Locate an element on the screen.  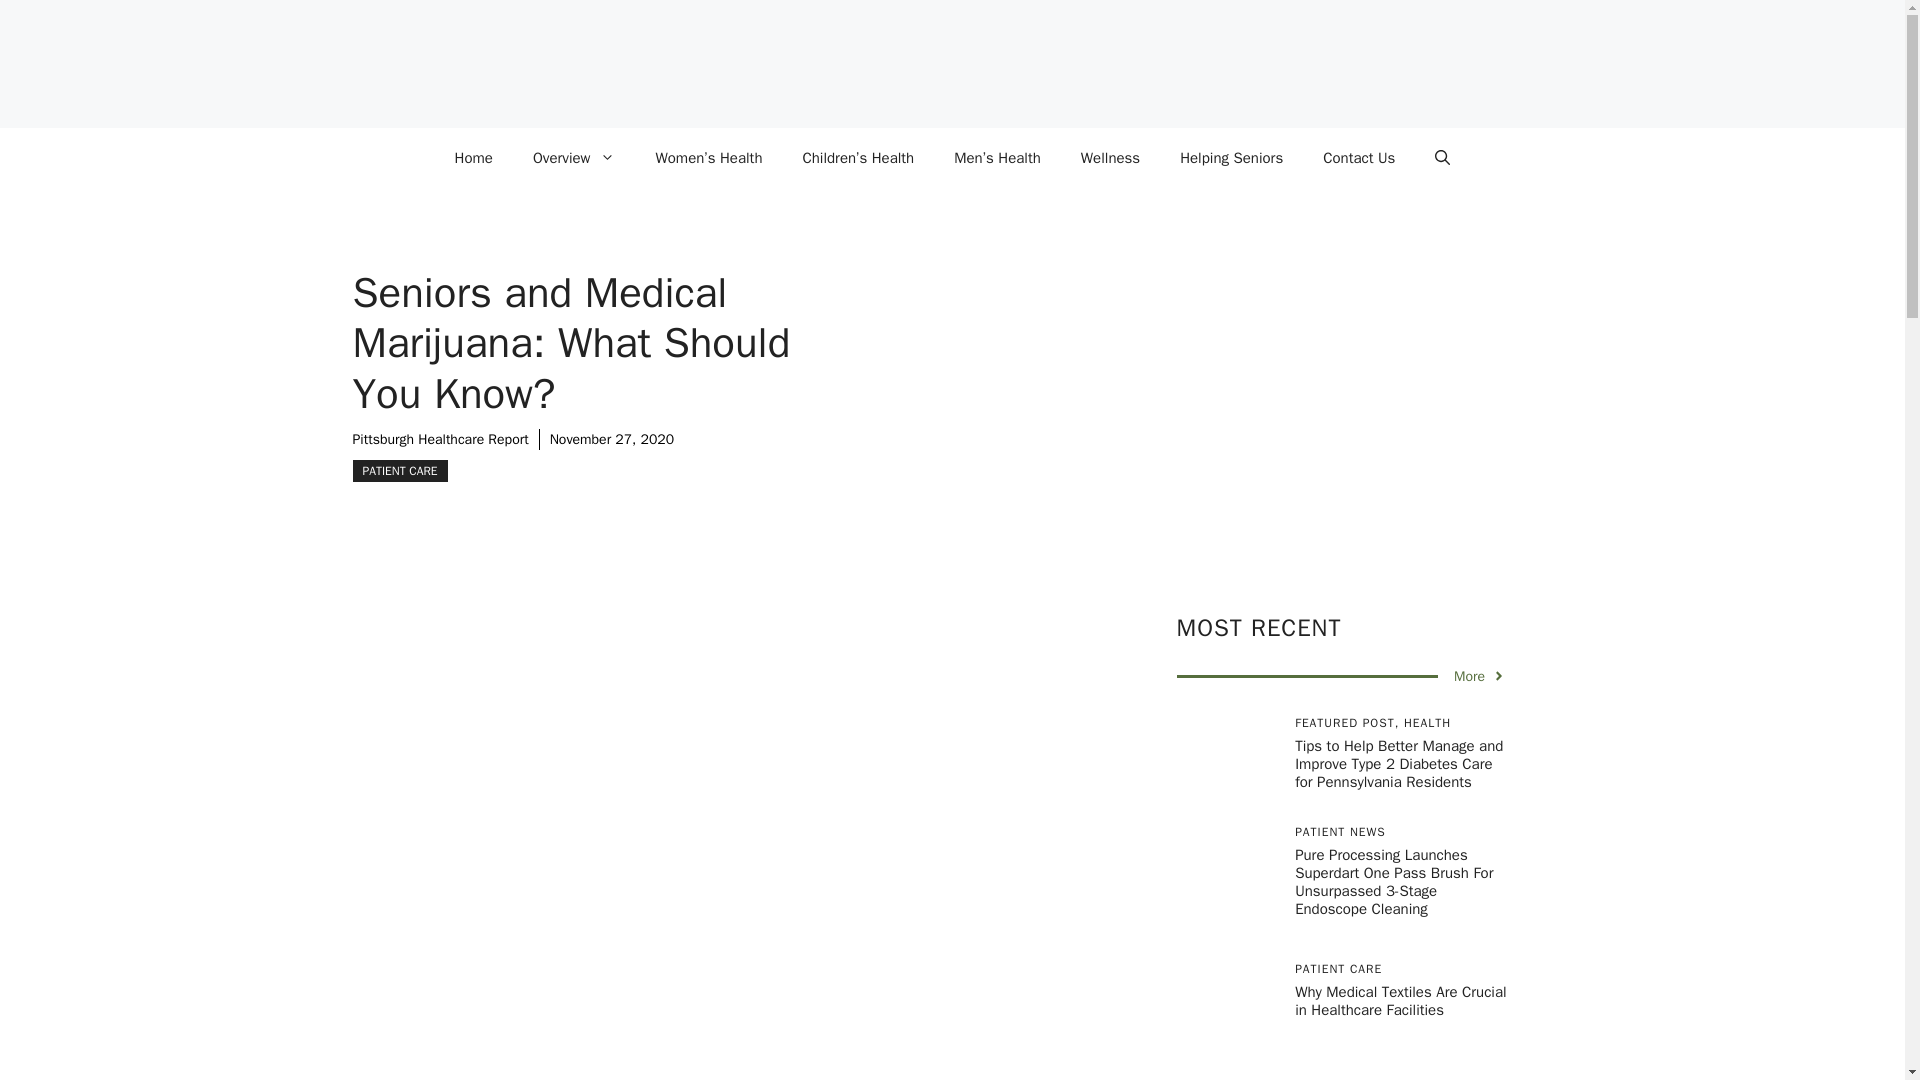
Overview is located at coordinates (574, 158).